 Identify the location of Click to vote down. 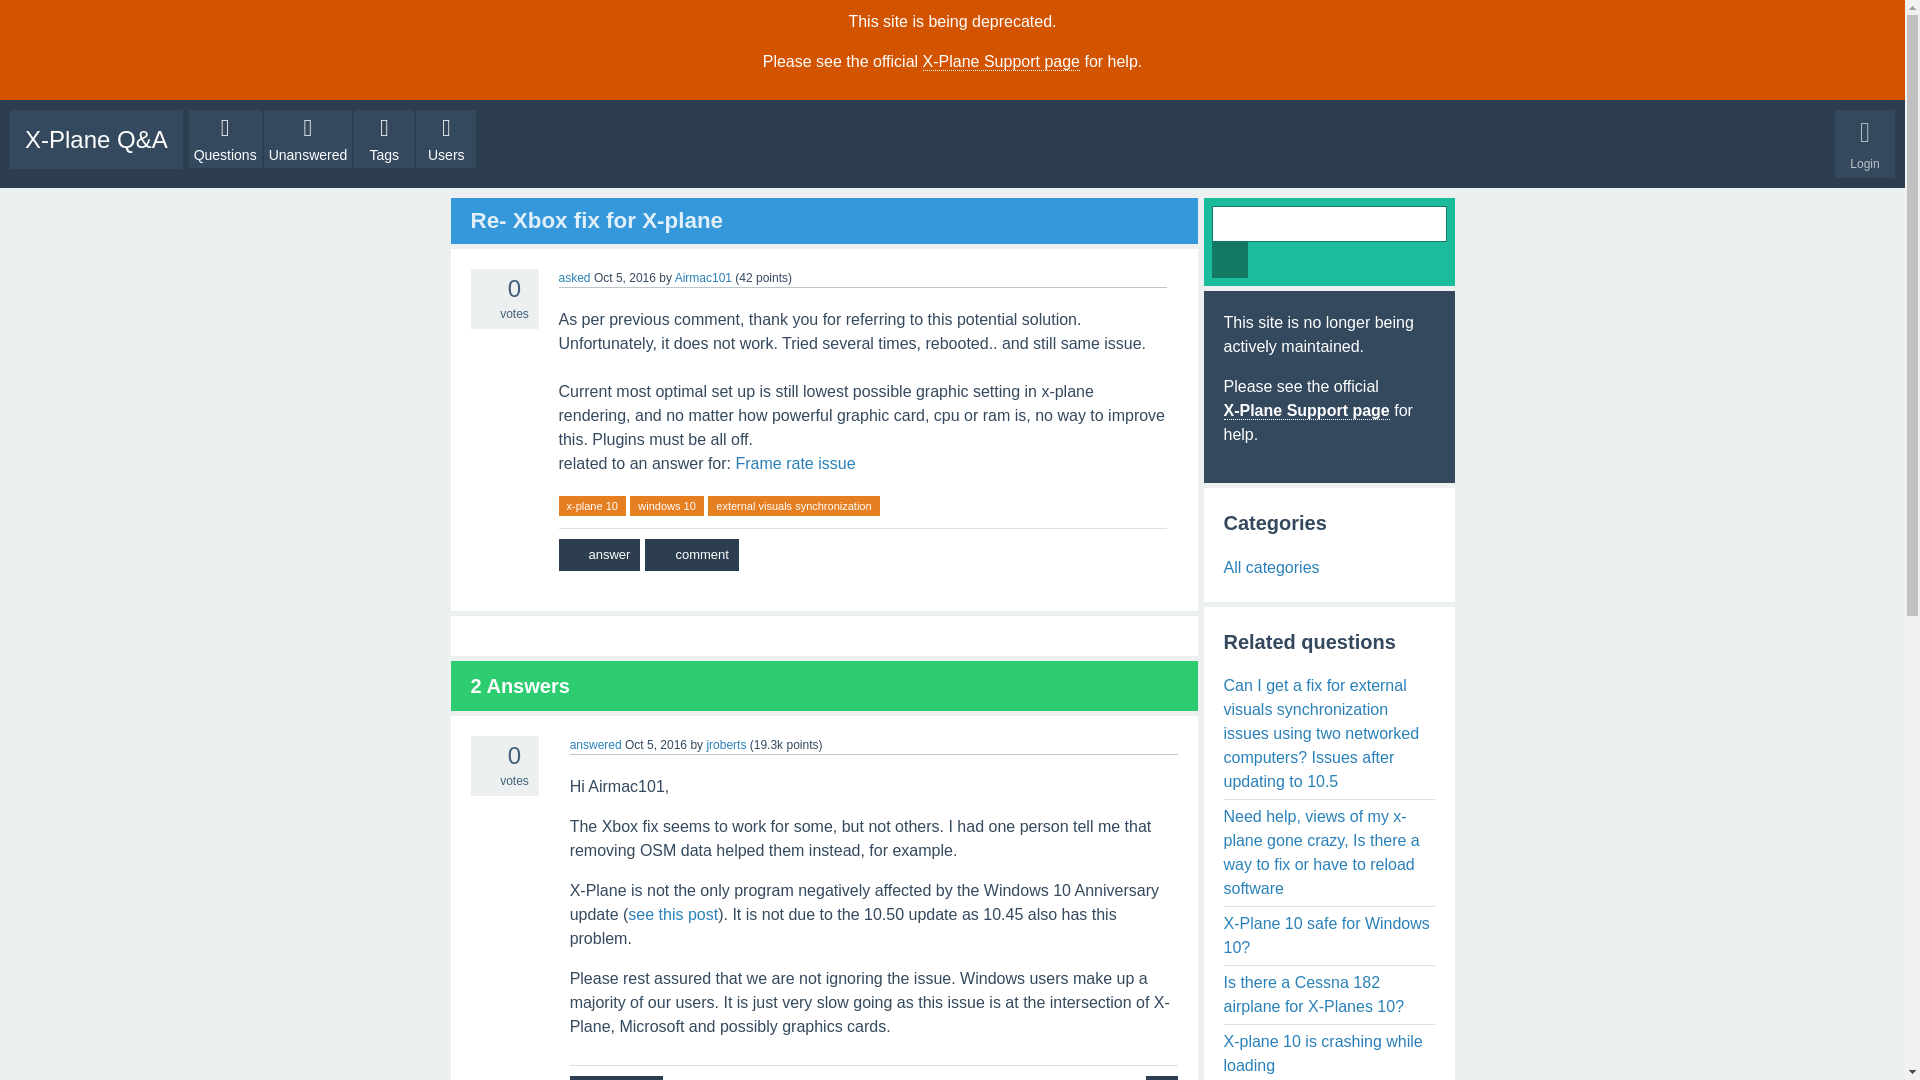
(482, 313).